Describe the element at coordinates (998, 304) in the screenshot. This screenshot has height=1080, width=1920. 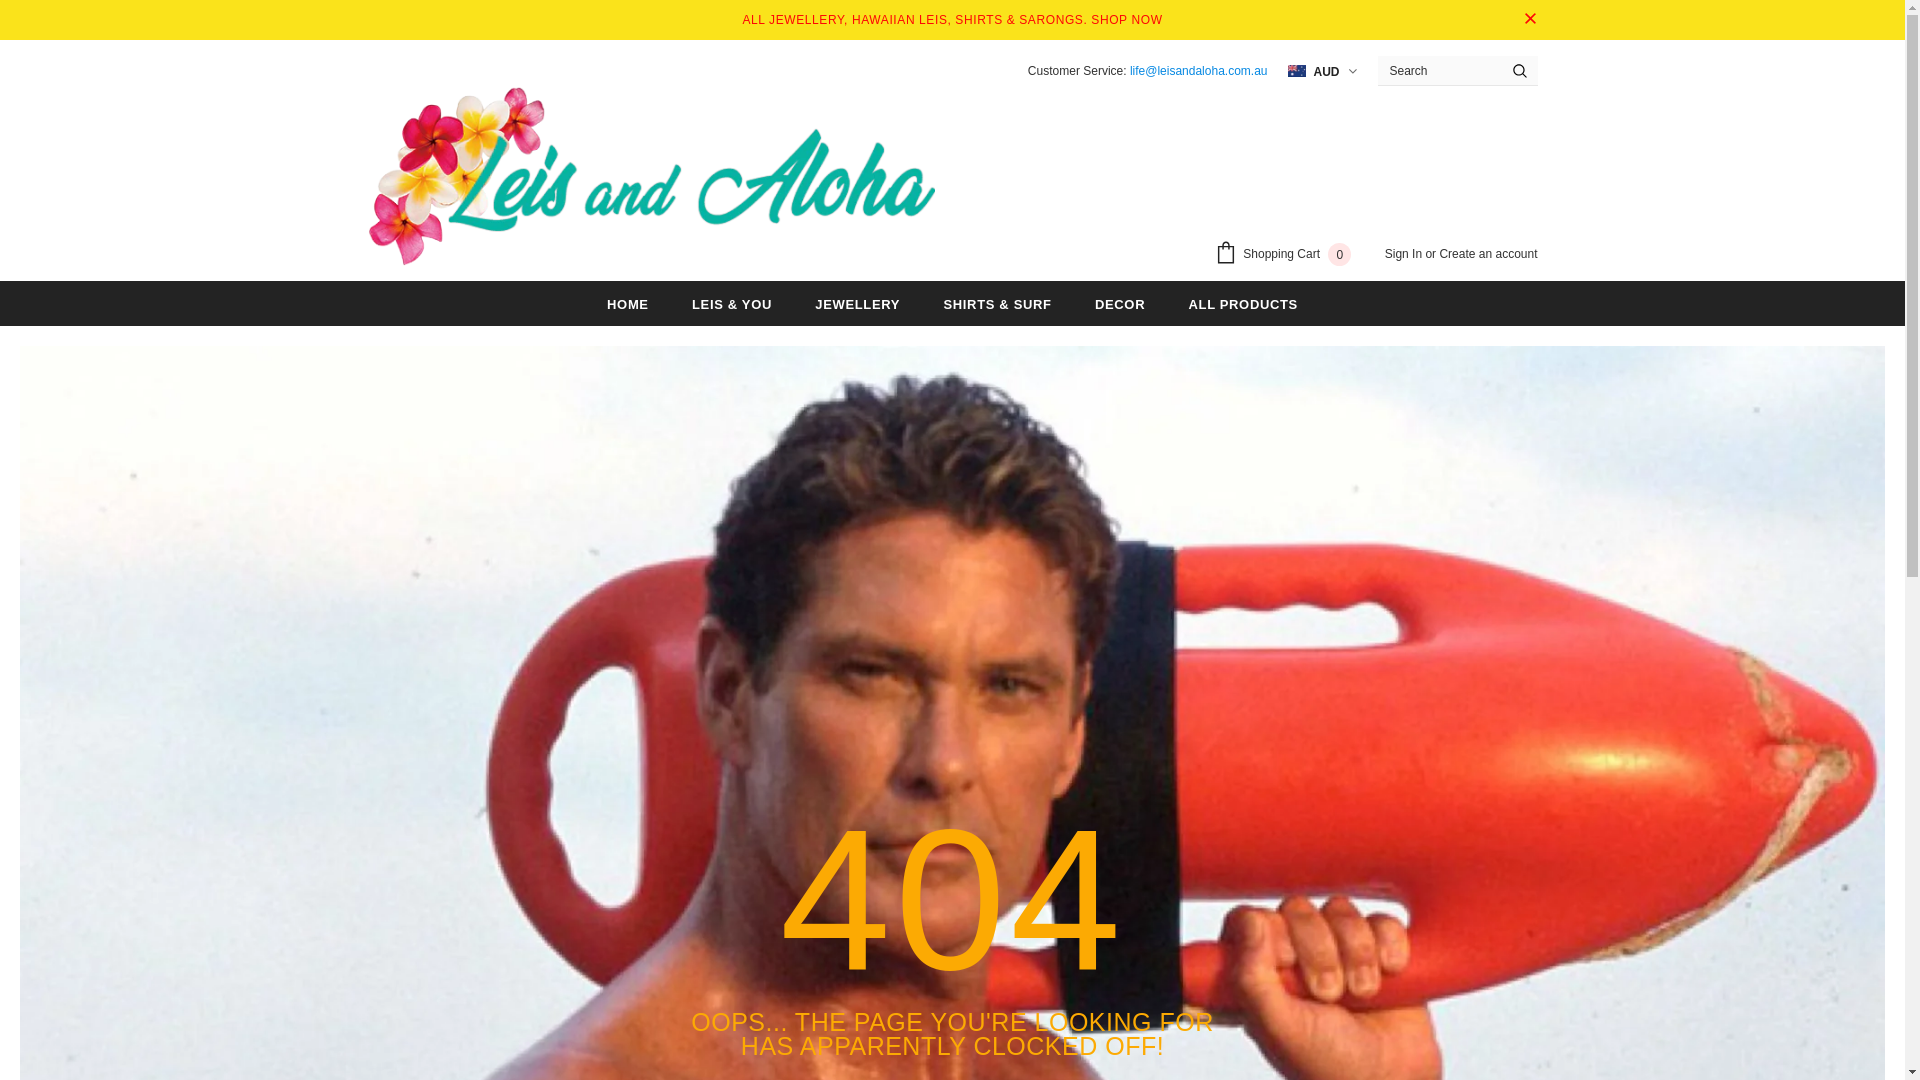
I see `SHIRTS & SURF` at that location.